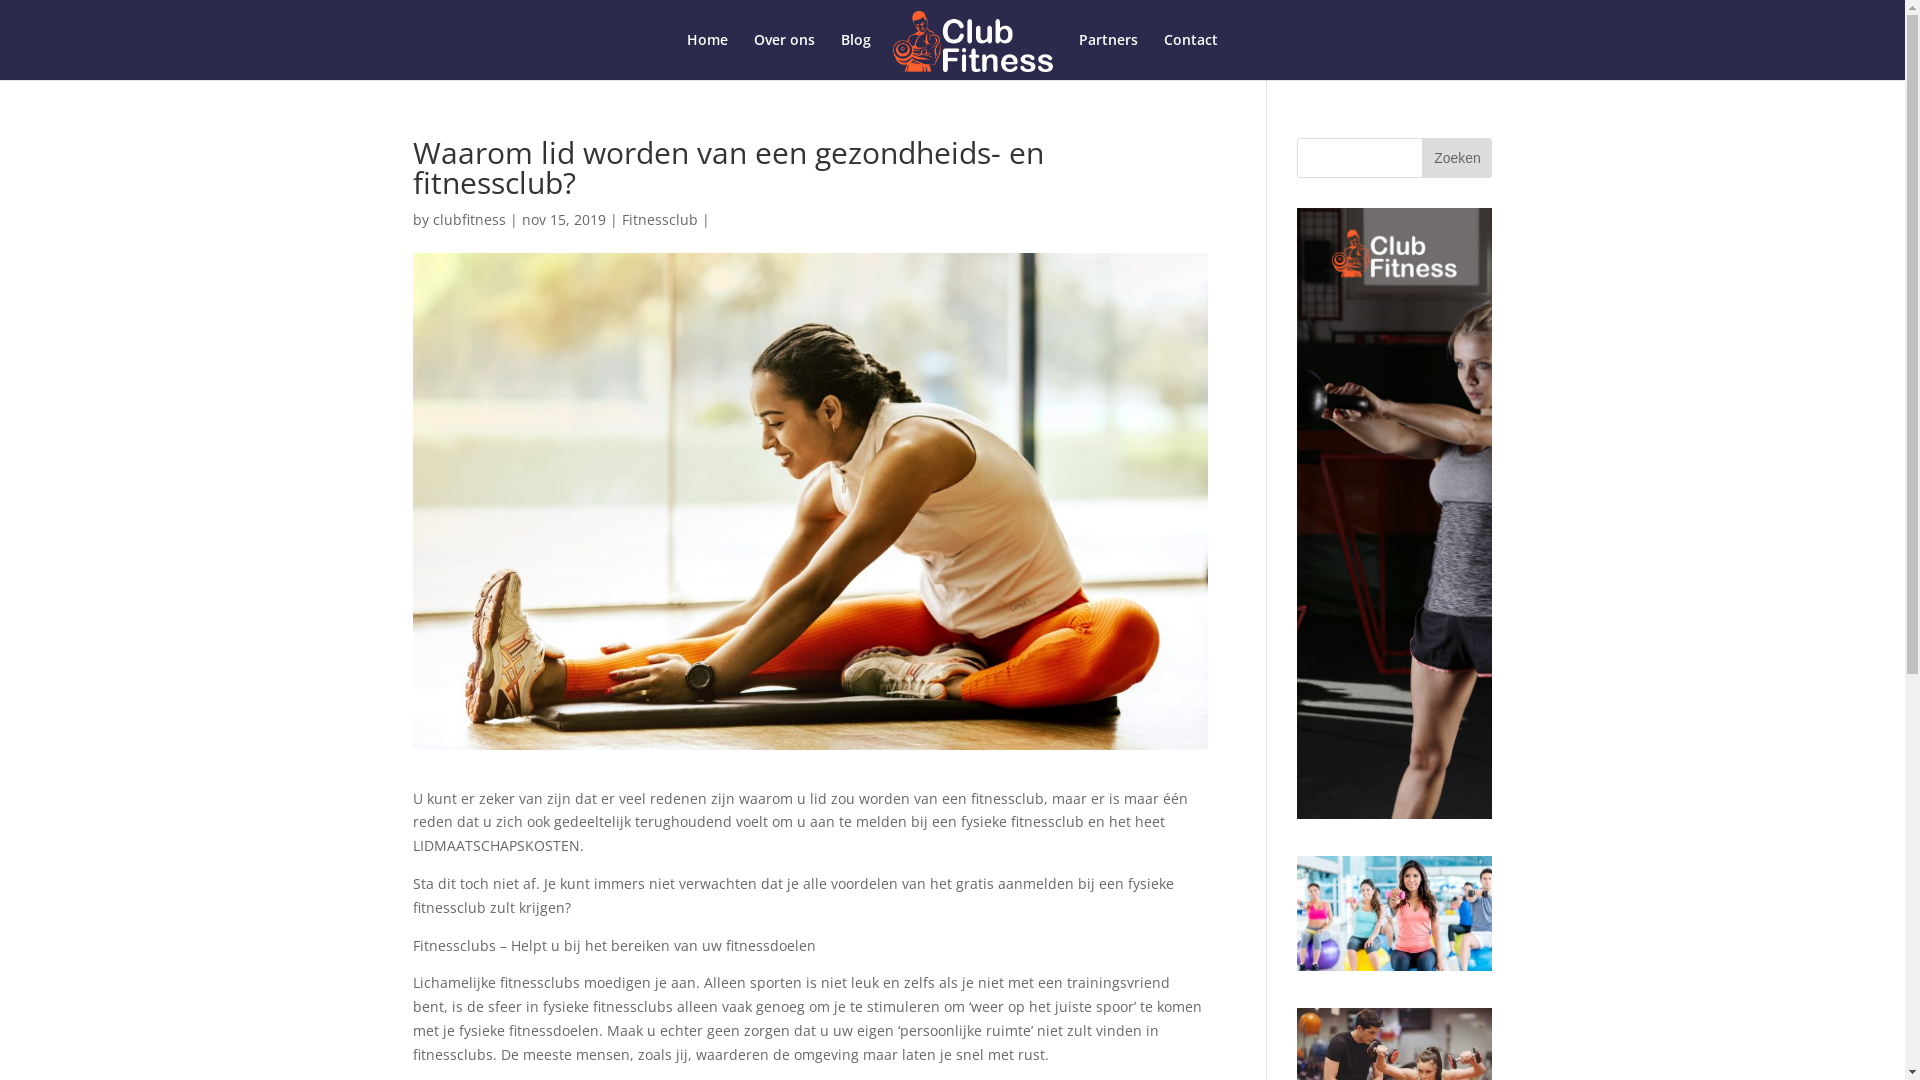 The image size is (1920, 1080). What do you see at coordinates (1191, 56) in the screenshot?
I see `Contact` at bounding box center [1191, 56].